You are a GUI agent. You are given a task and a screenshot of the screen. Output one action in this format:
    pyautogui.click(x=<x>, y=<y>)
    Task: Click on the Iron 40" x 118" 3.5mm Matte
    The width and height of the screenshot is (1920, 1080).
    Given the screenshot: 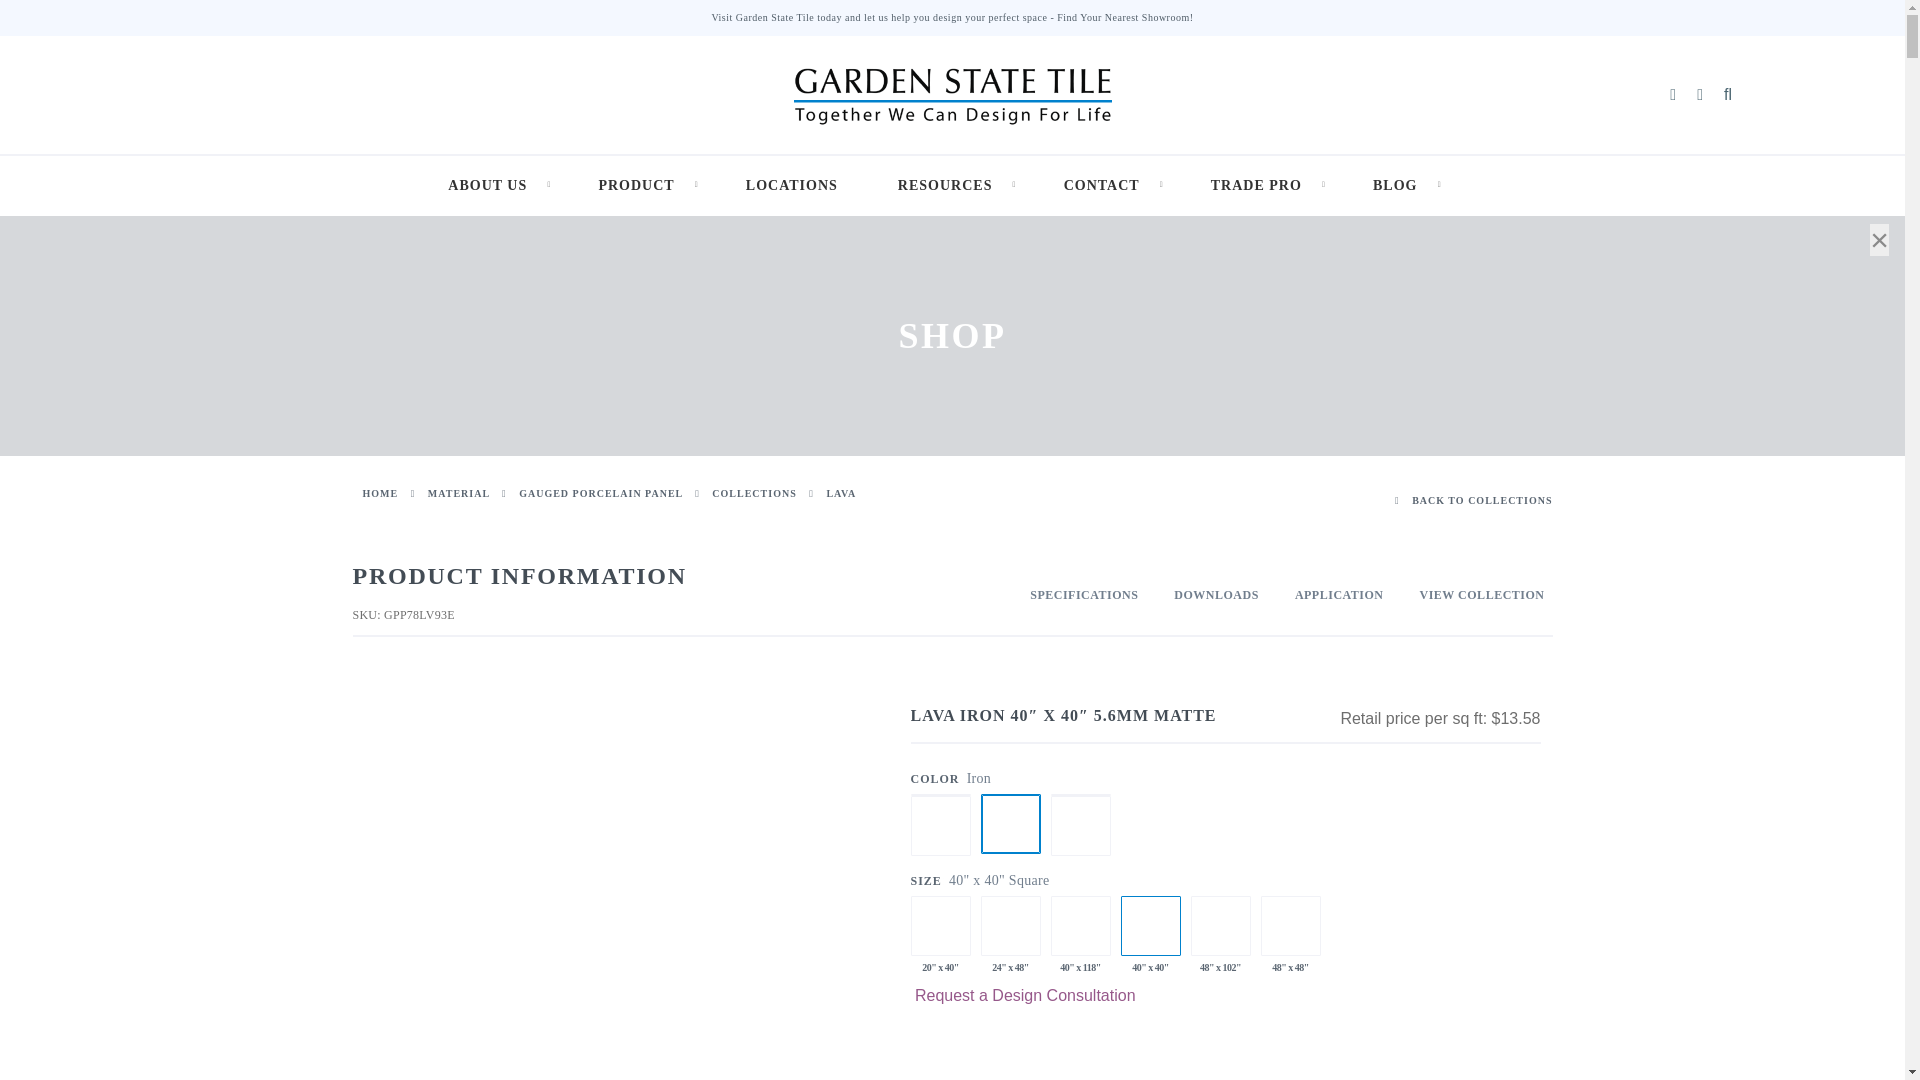 What is the action you would take?
    pyautogui.click(x=1080, y=926)
    